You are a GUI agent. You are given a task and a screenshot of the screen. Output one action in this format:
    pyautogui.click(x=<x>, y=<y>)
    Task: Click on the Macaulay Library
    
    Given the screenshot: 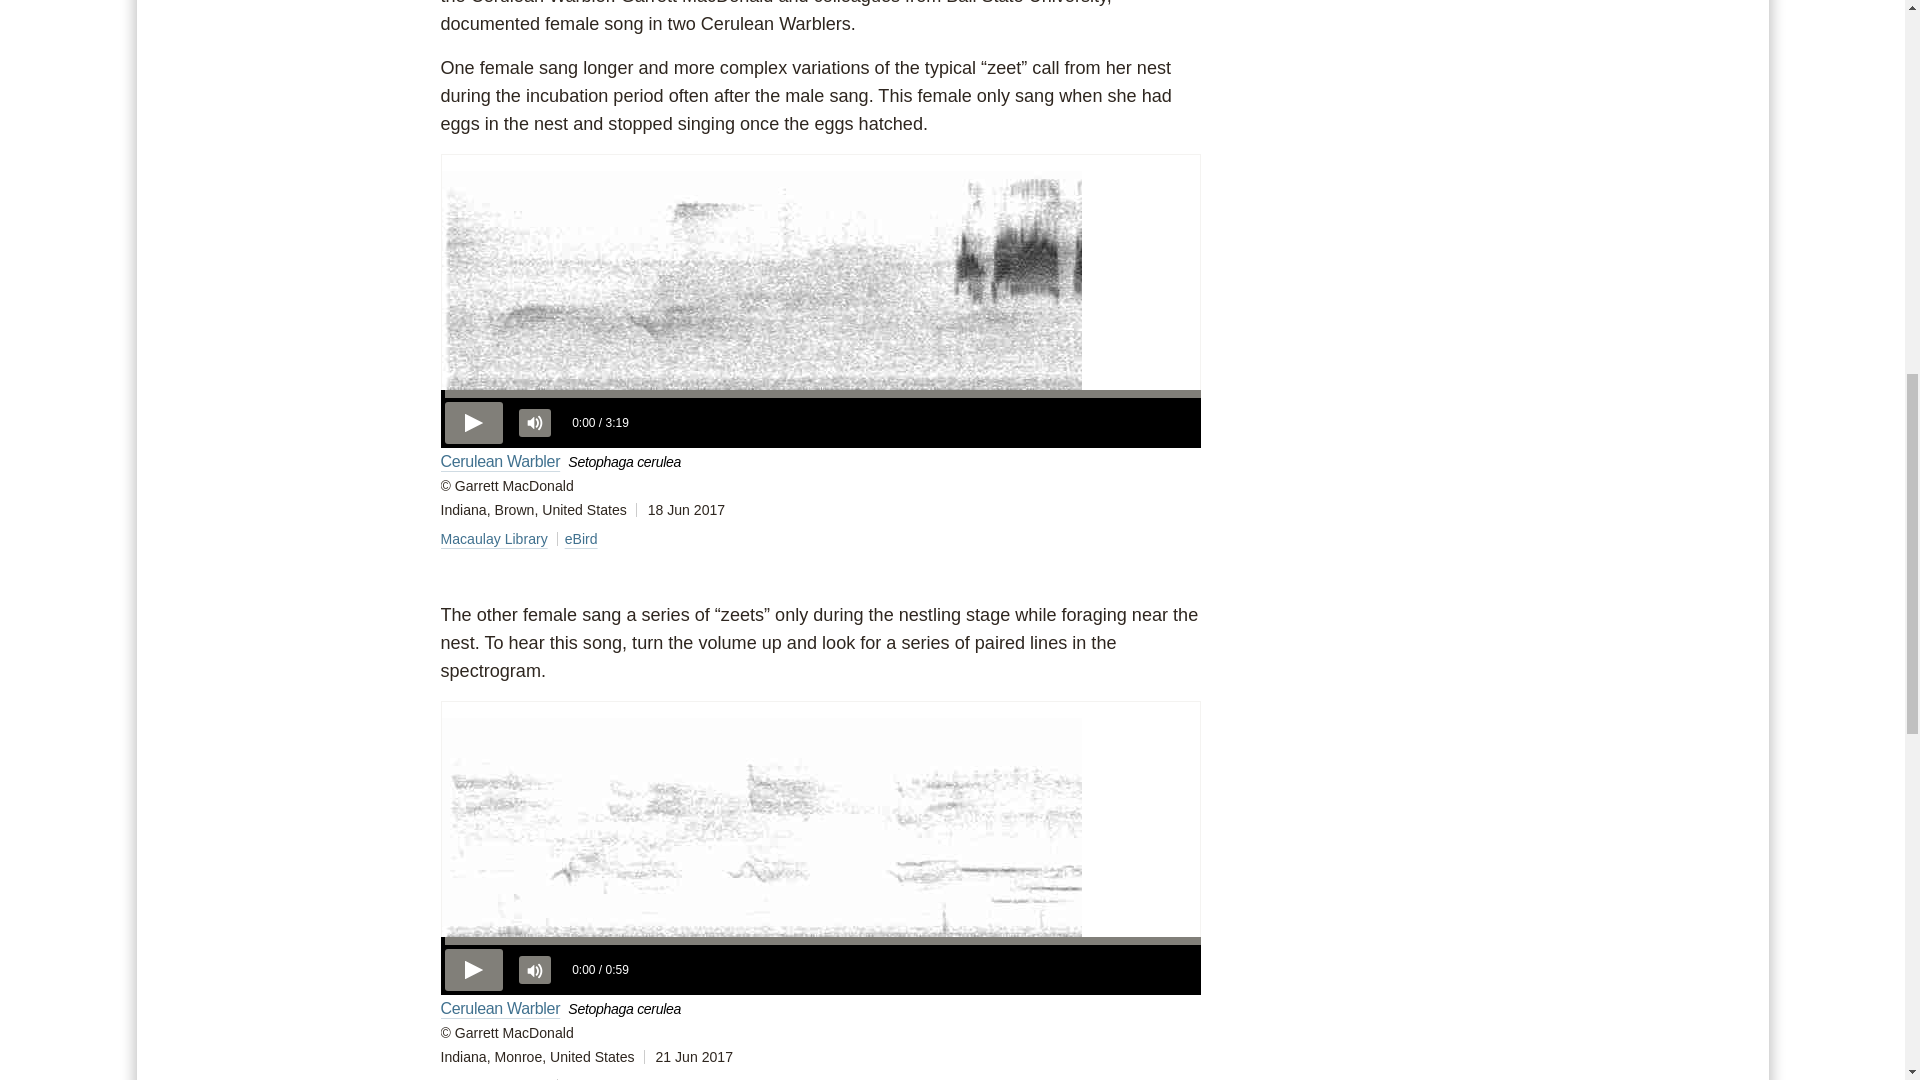 What is the action you would take?
    pyautogui.click(x=493, y=1078)
    